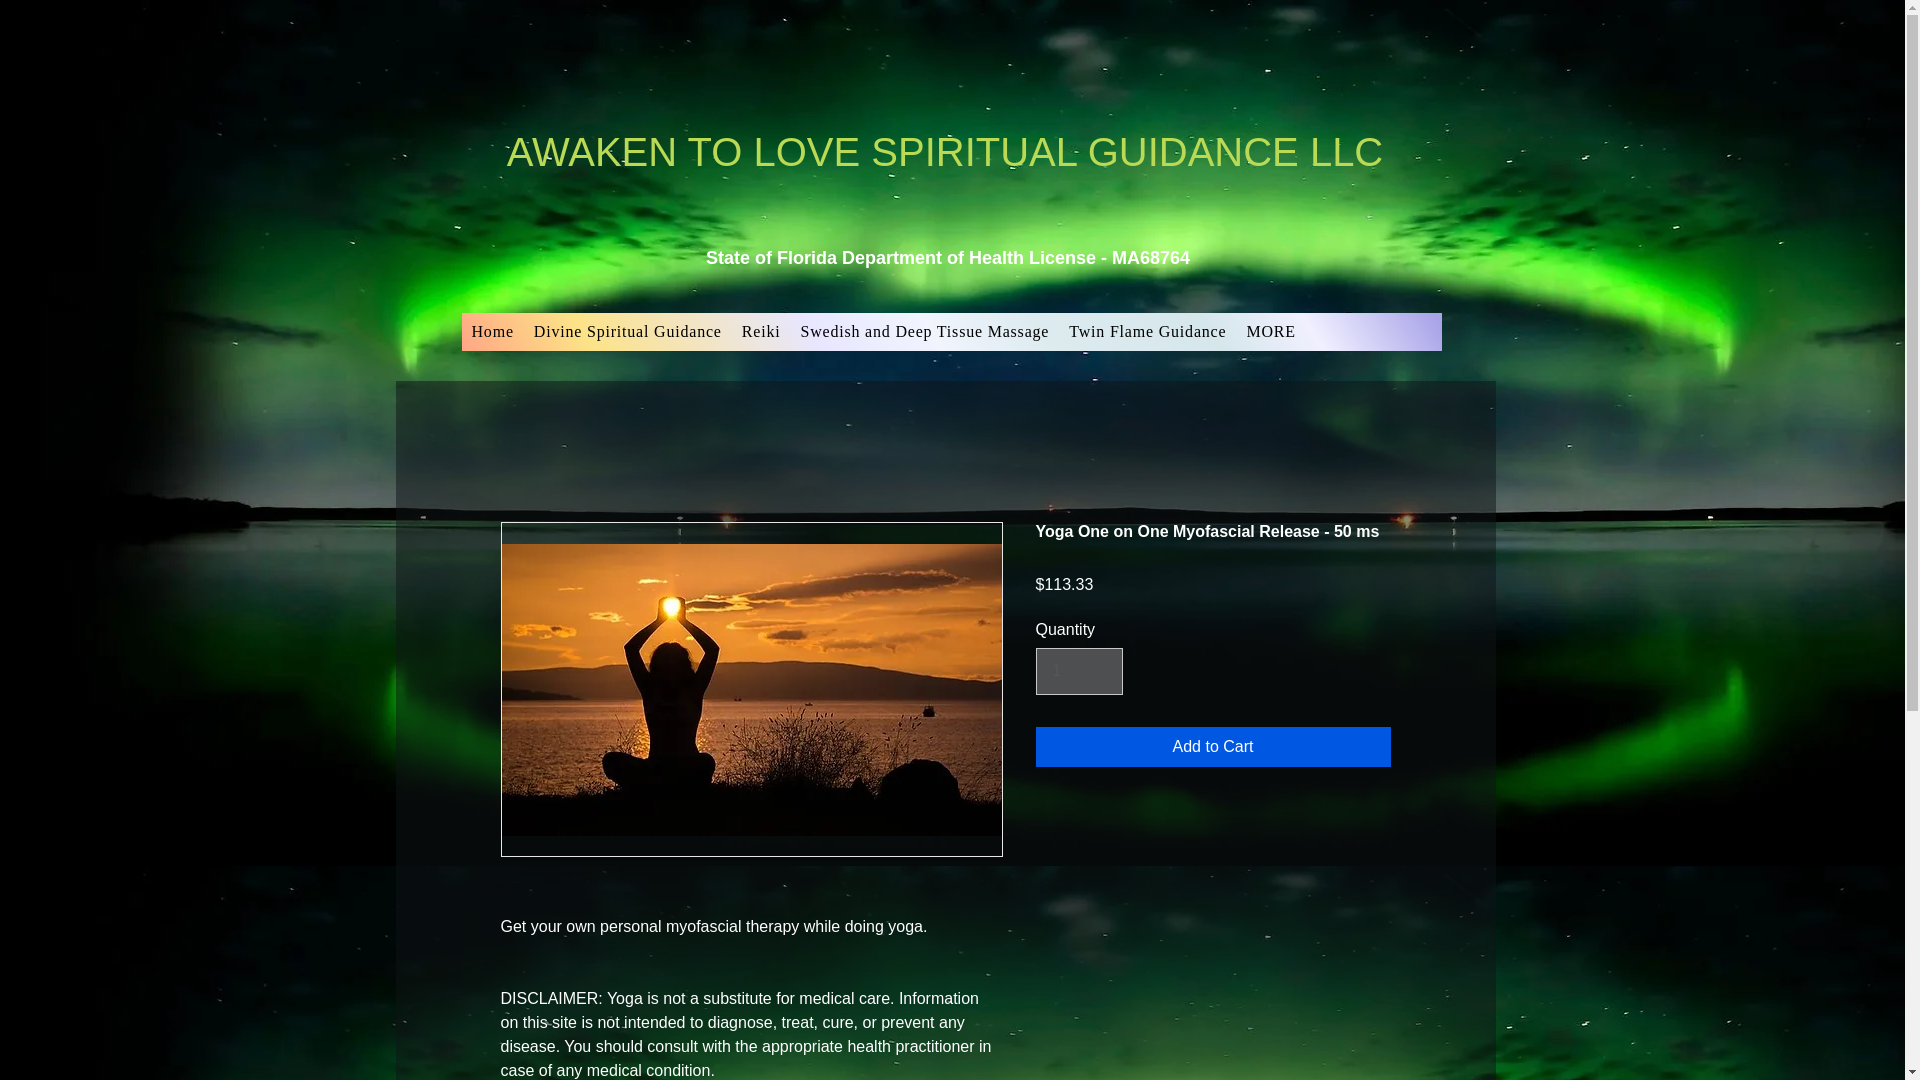 The image size is (1920, 1080). What do you see at coordinates (924, 332) in the screenshot?
I see `Swedish and Deep Tissue Massage` at bounding box center [924, 332].